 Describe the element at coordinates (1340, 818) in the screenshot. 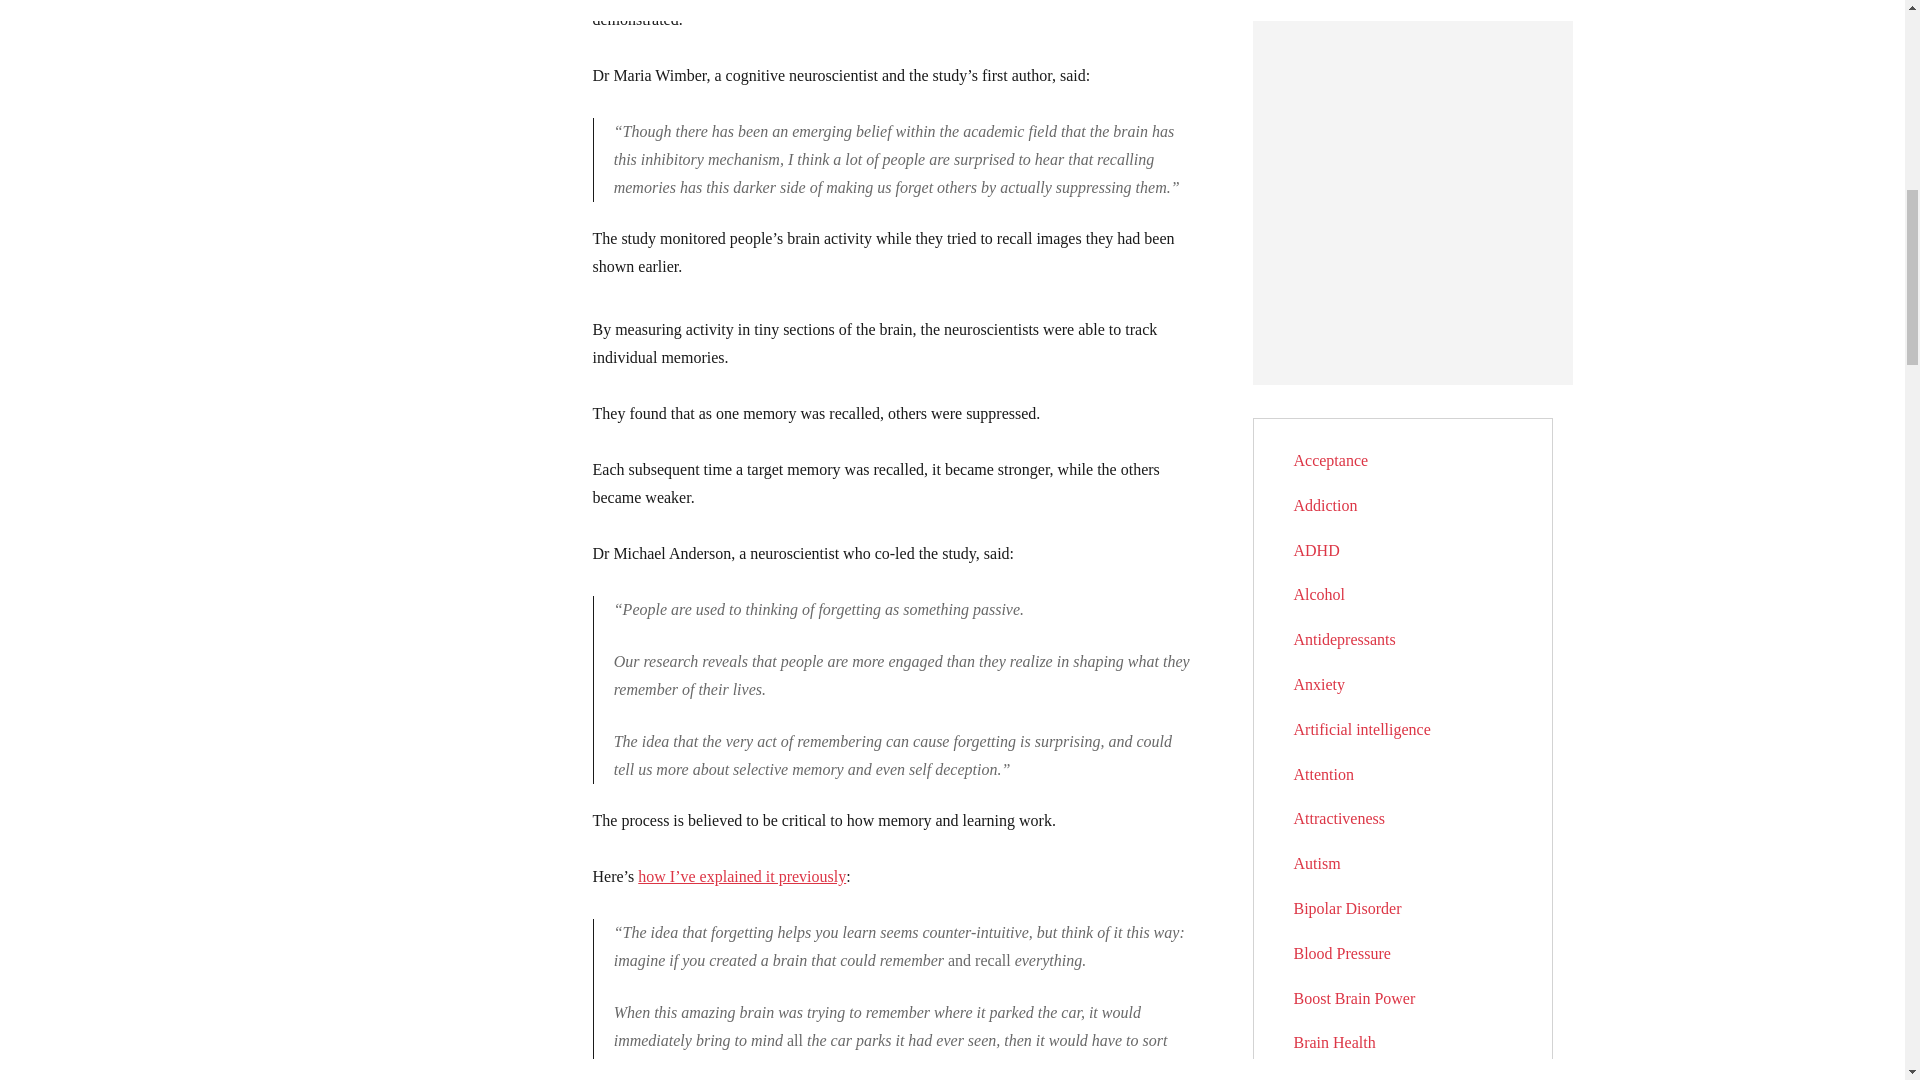

I see `Attractiveness` at that location.